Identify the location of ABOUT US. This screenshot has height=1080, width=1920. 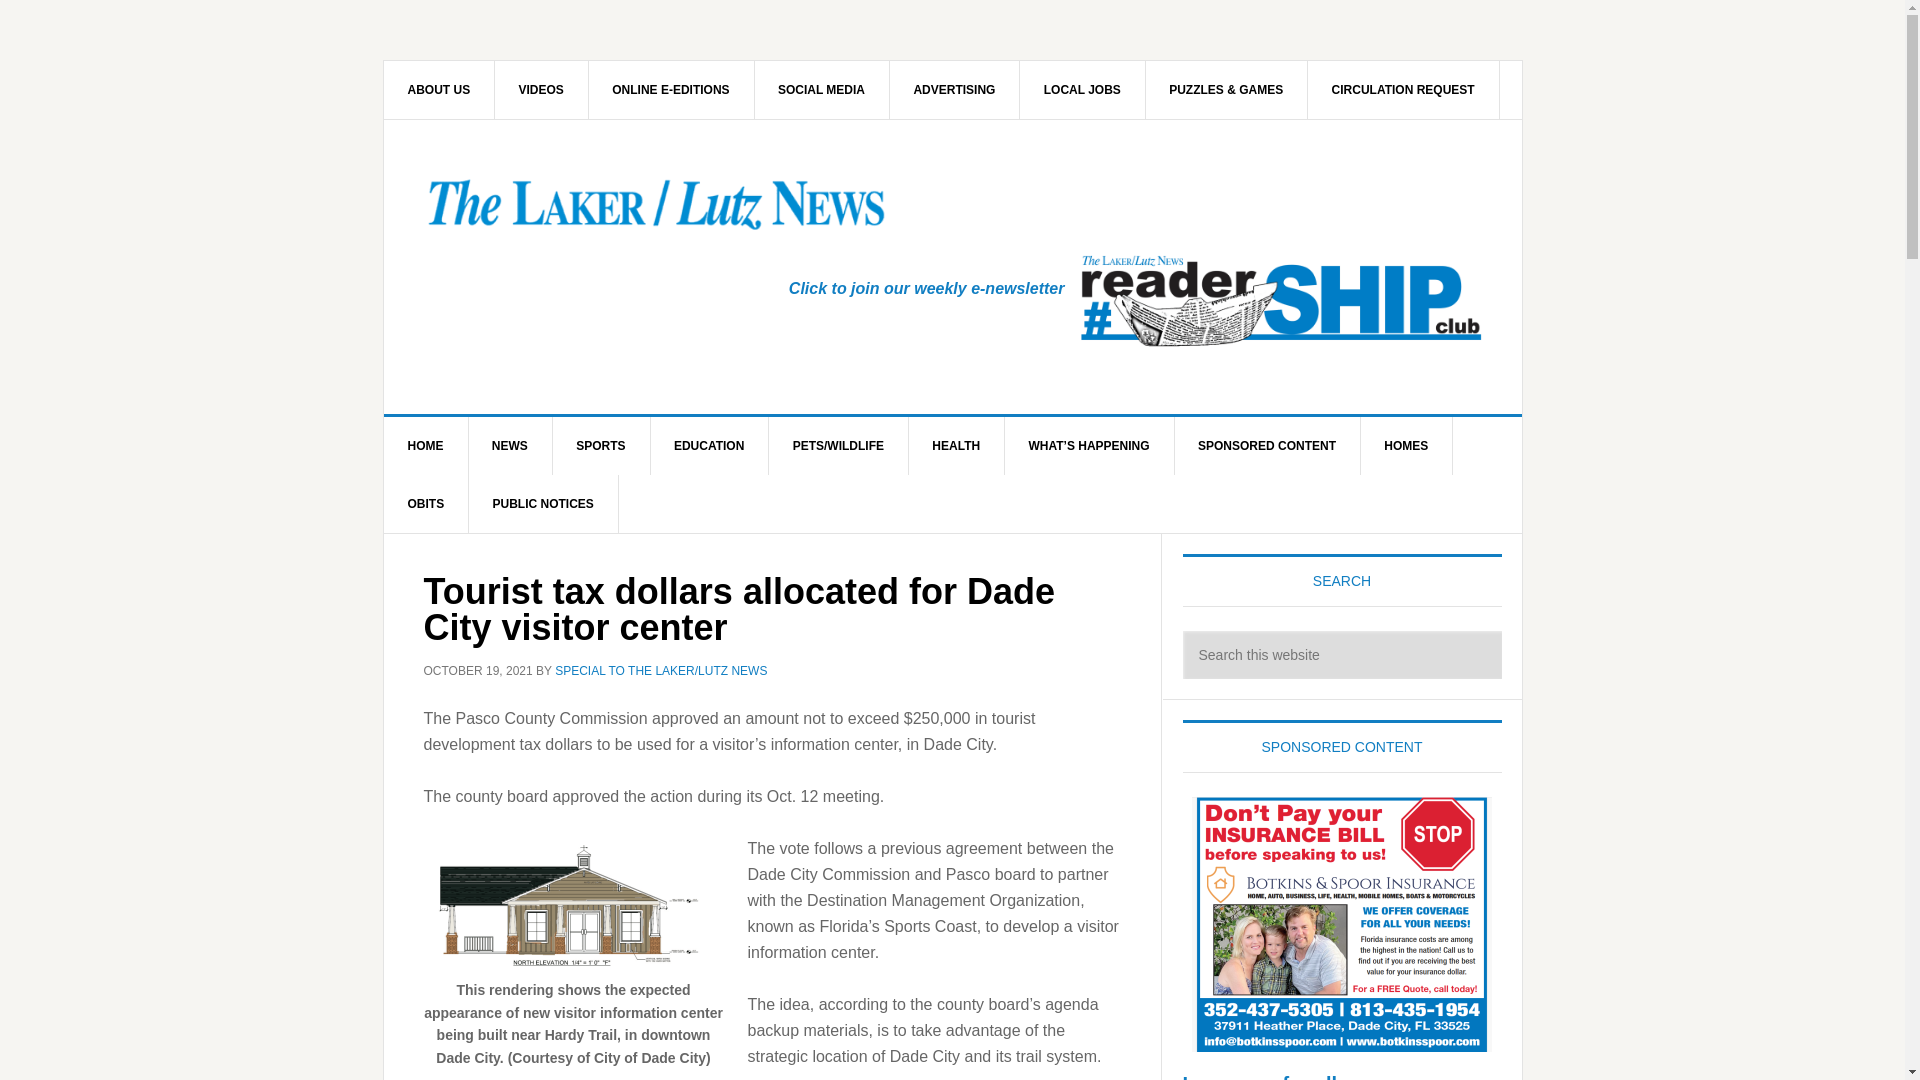
(440, 89).